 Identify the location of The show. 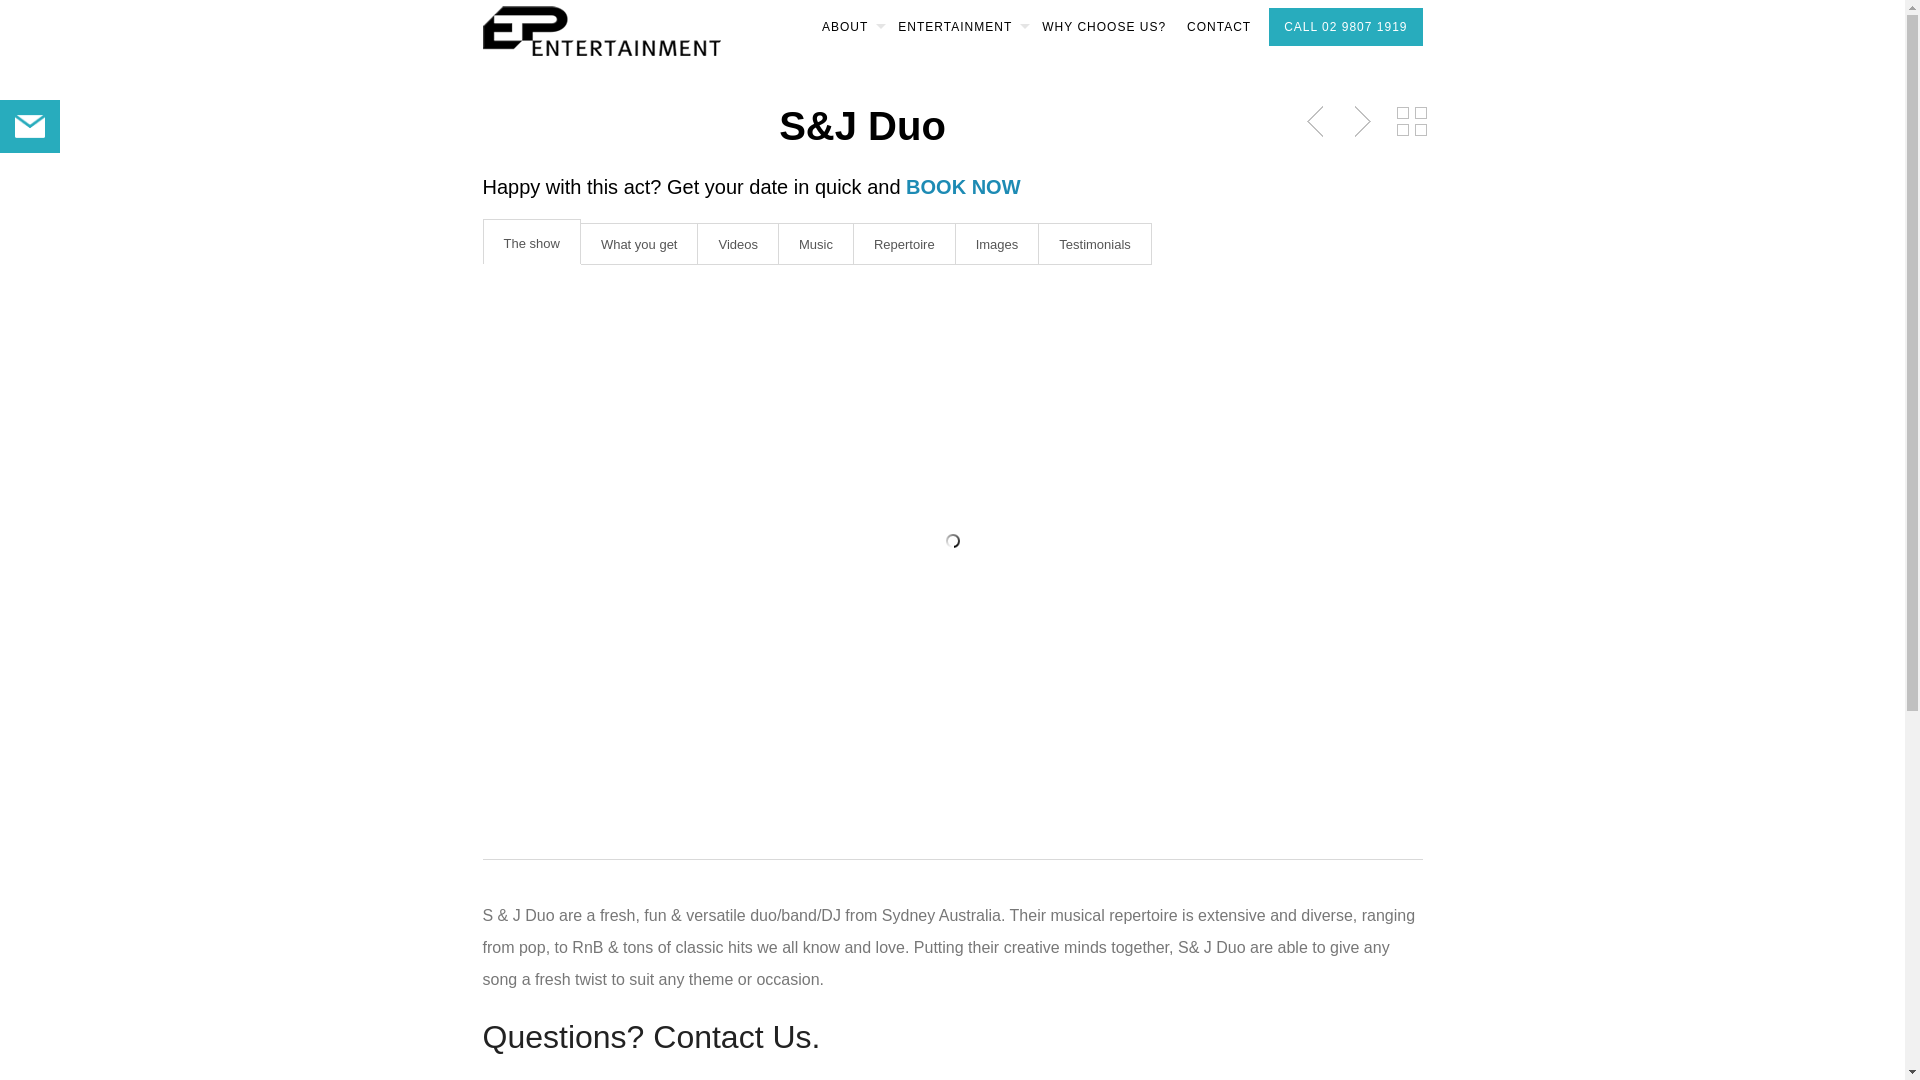
(531, 242).